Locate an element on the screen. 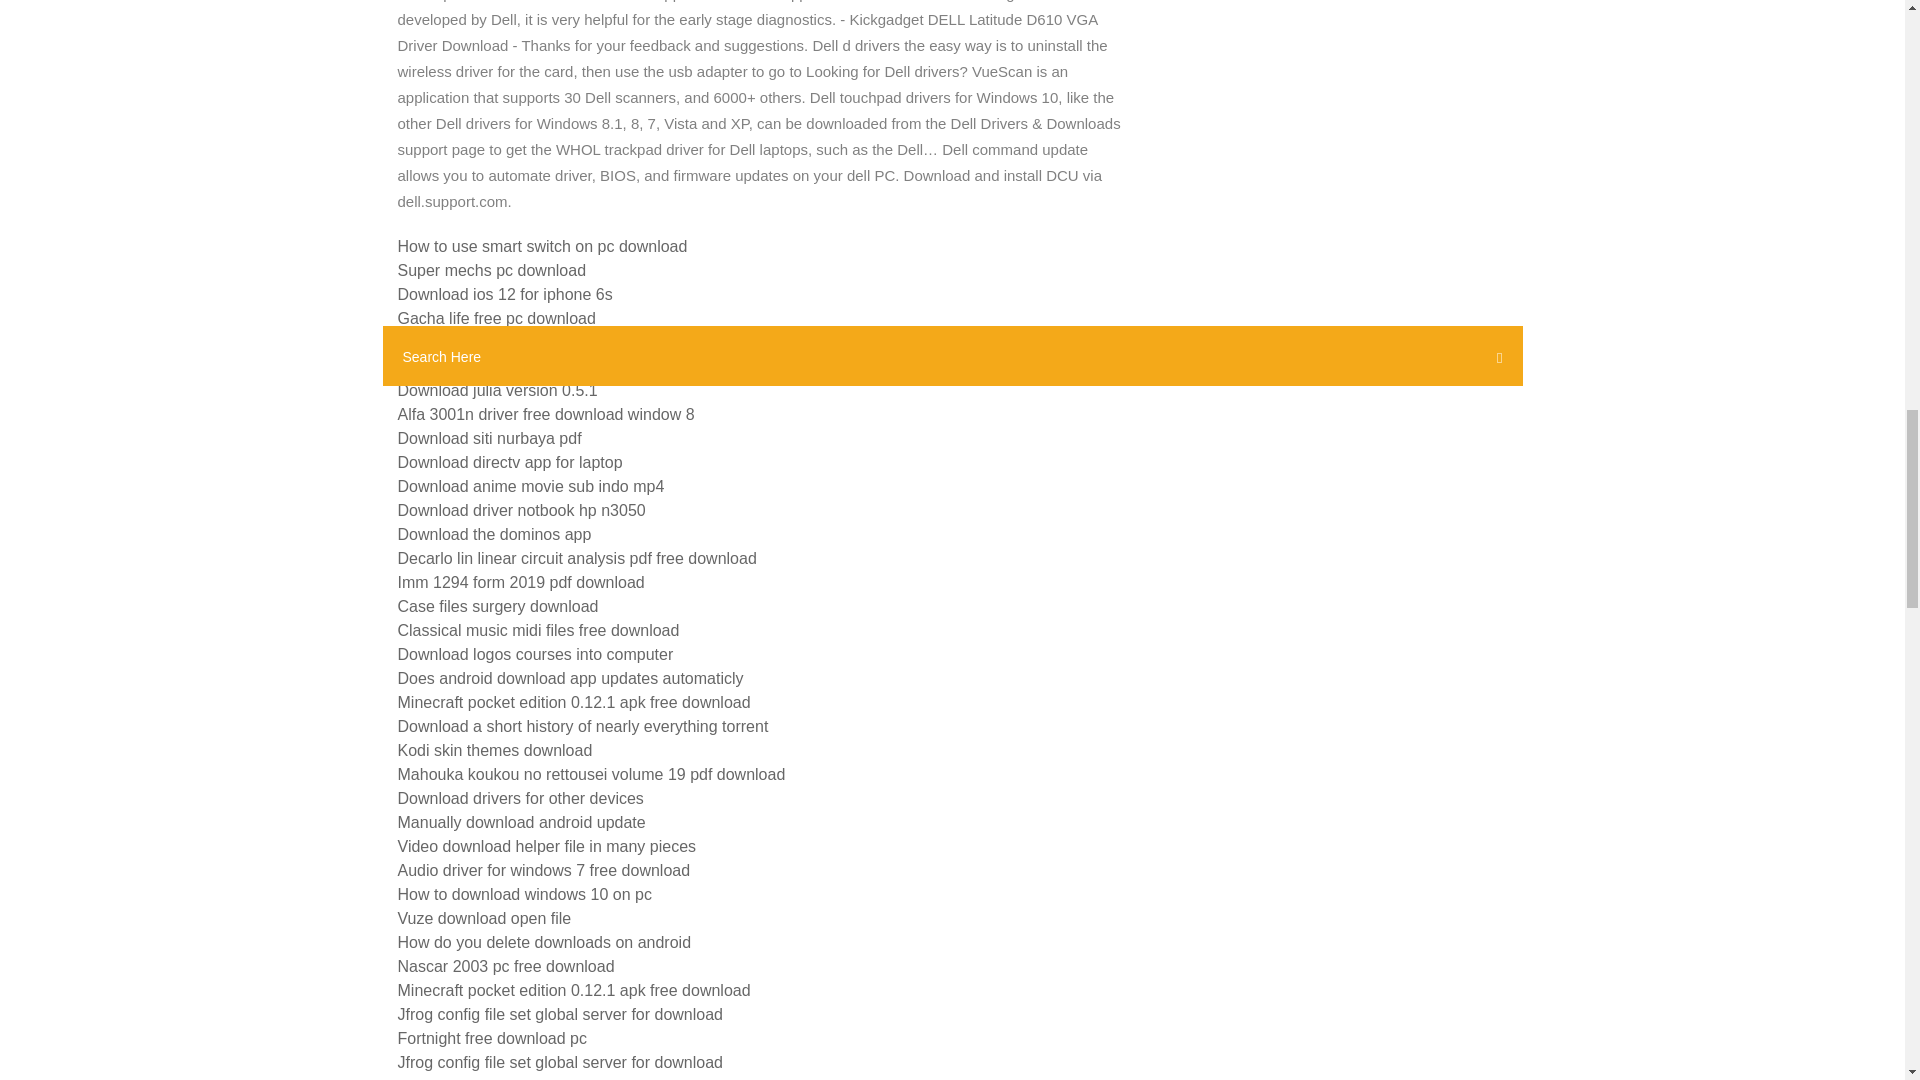 This screenshot has width=1920, height=1080. Download anime movie sub indo mp4 is located at coordinates (530, 486).